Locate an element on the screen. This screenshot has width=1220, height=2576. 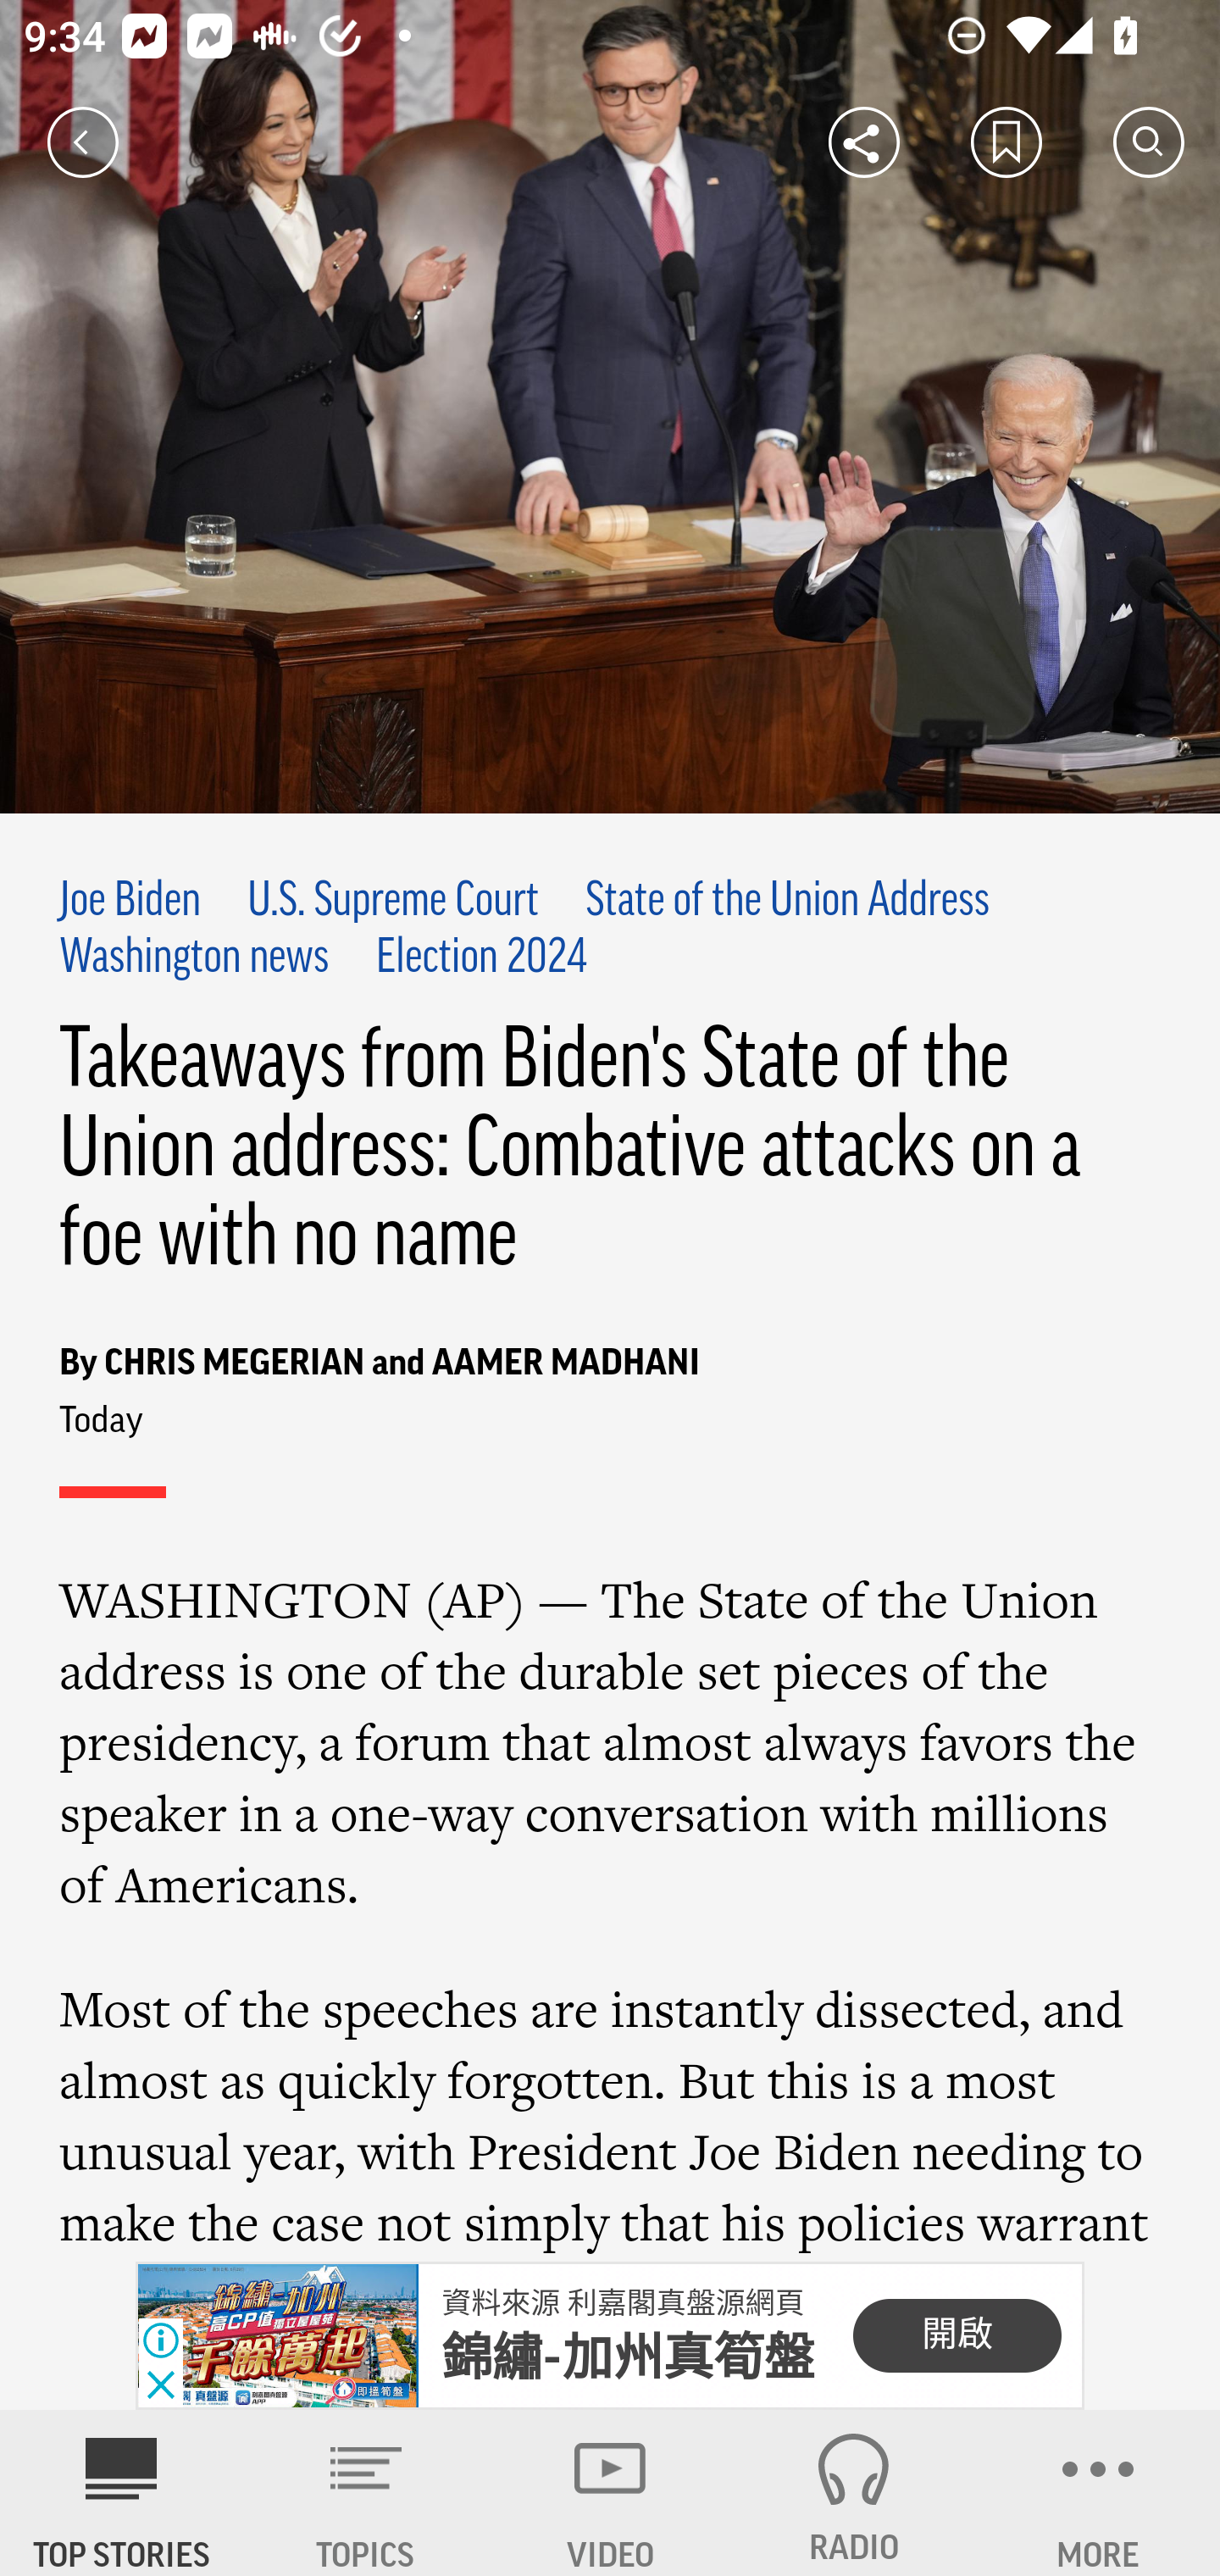
TOPICS is located at coordinates (366, 2493).